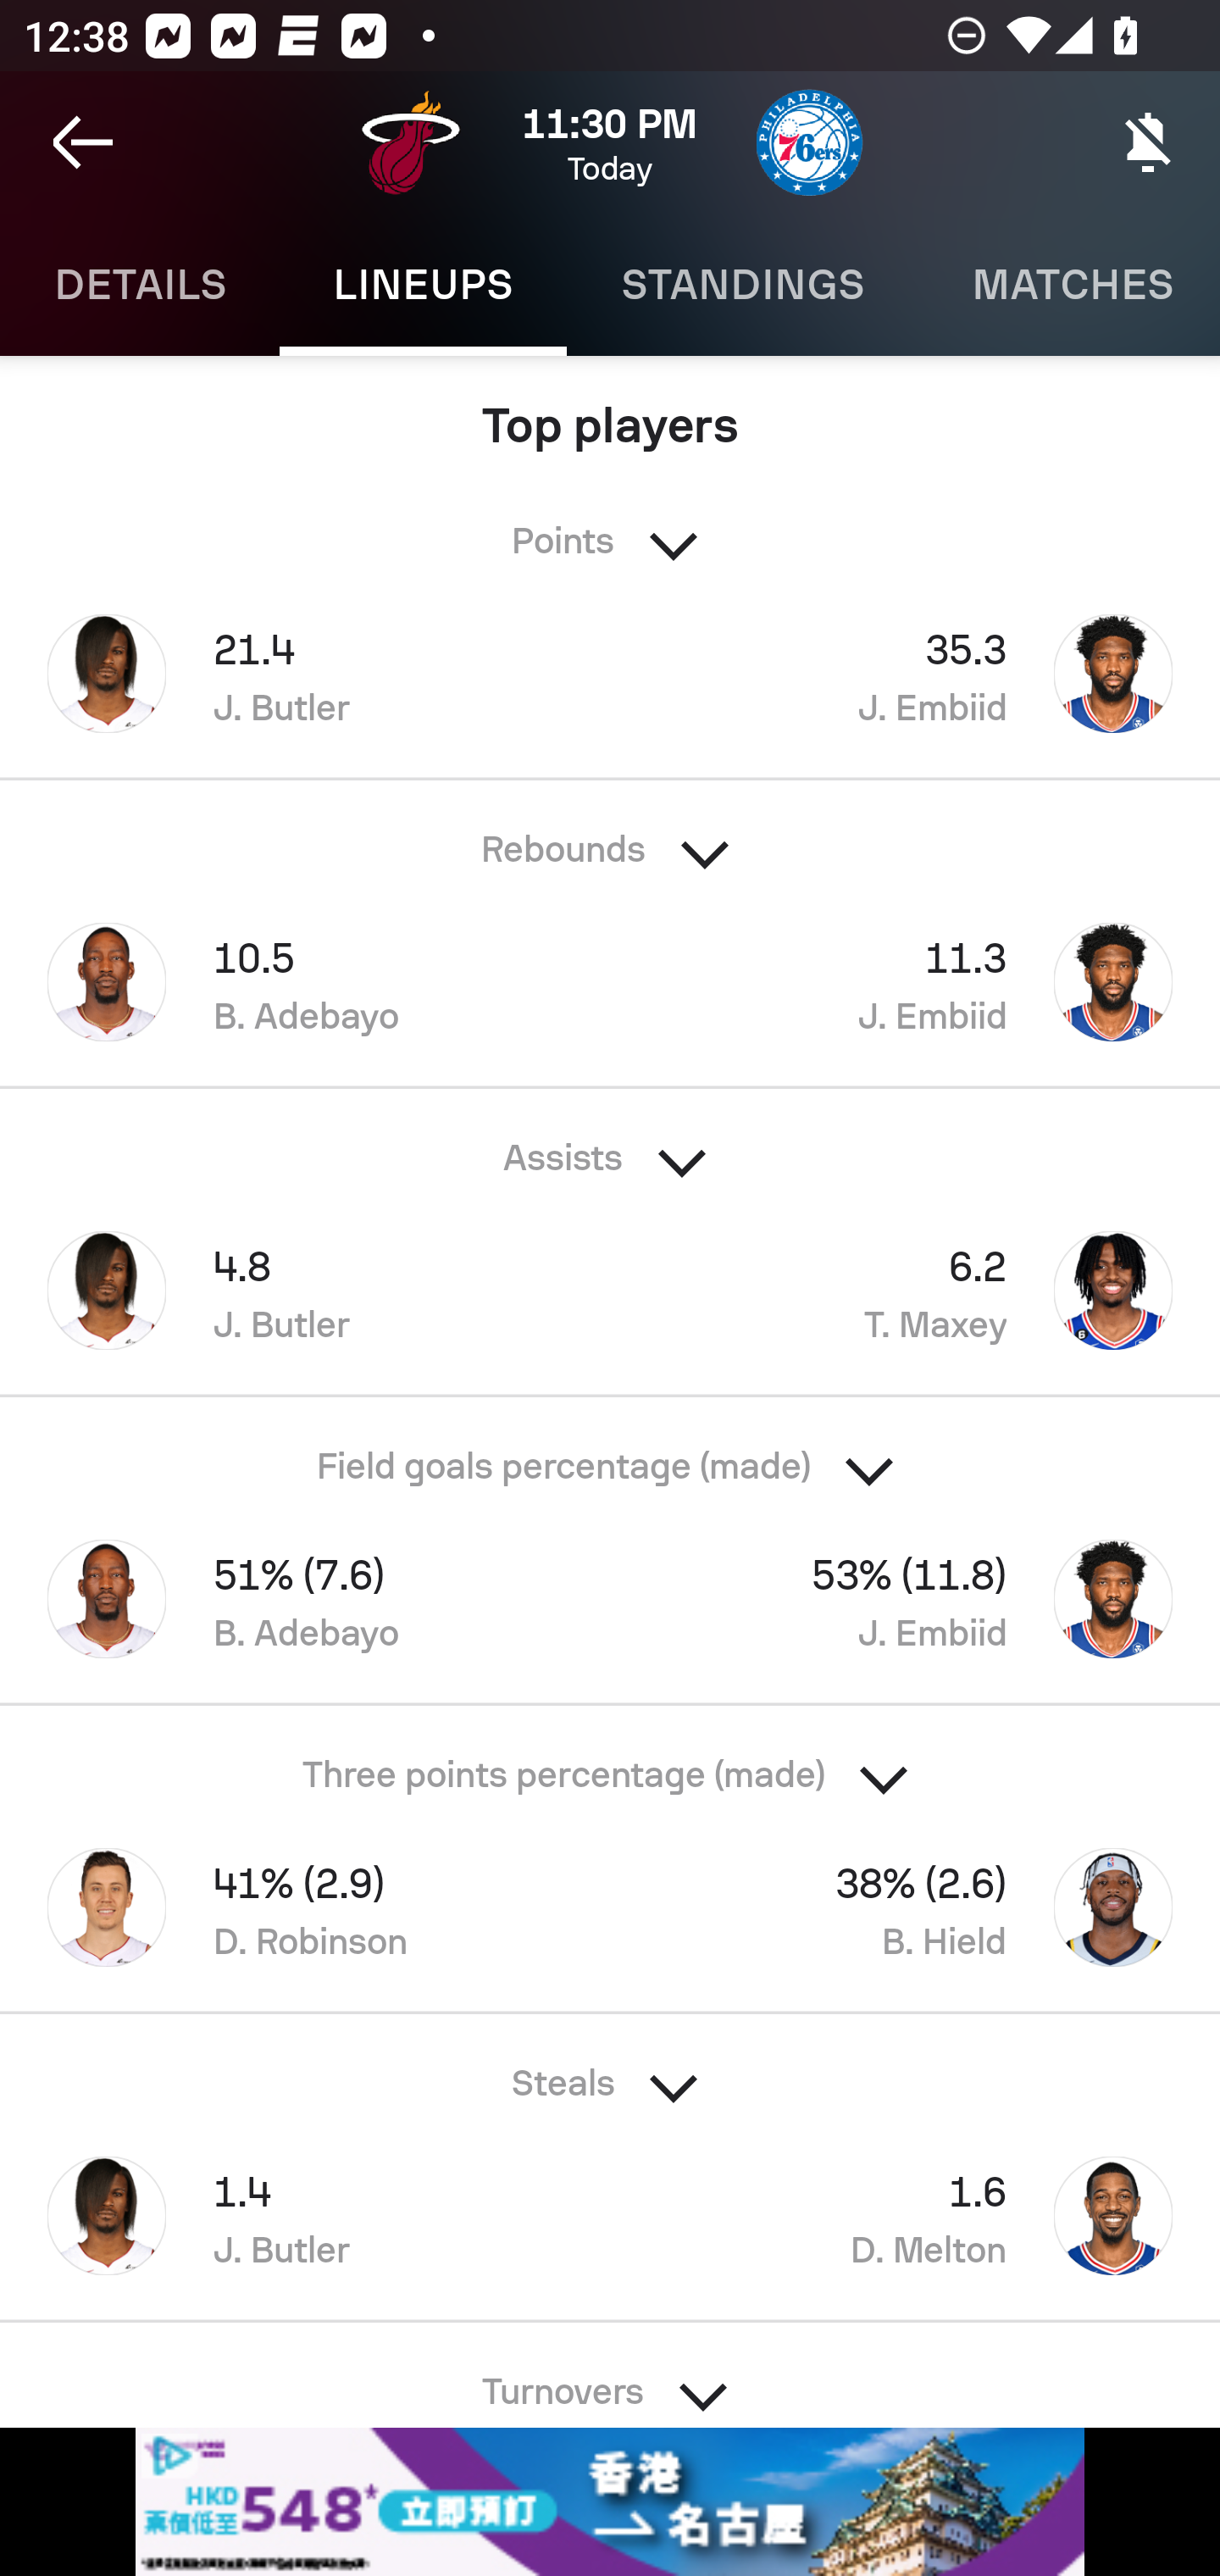 Image resolution: width=1220 pixels, height=2576 pixels. Describe the element at coordinates (915, 1598) in the screenshot. I see `53% (11.8) J. Embiid` at that location.